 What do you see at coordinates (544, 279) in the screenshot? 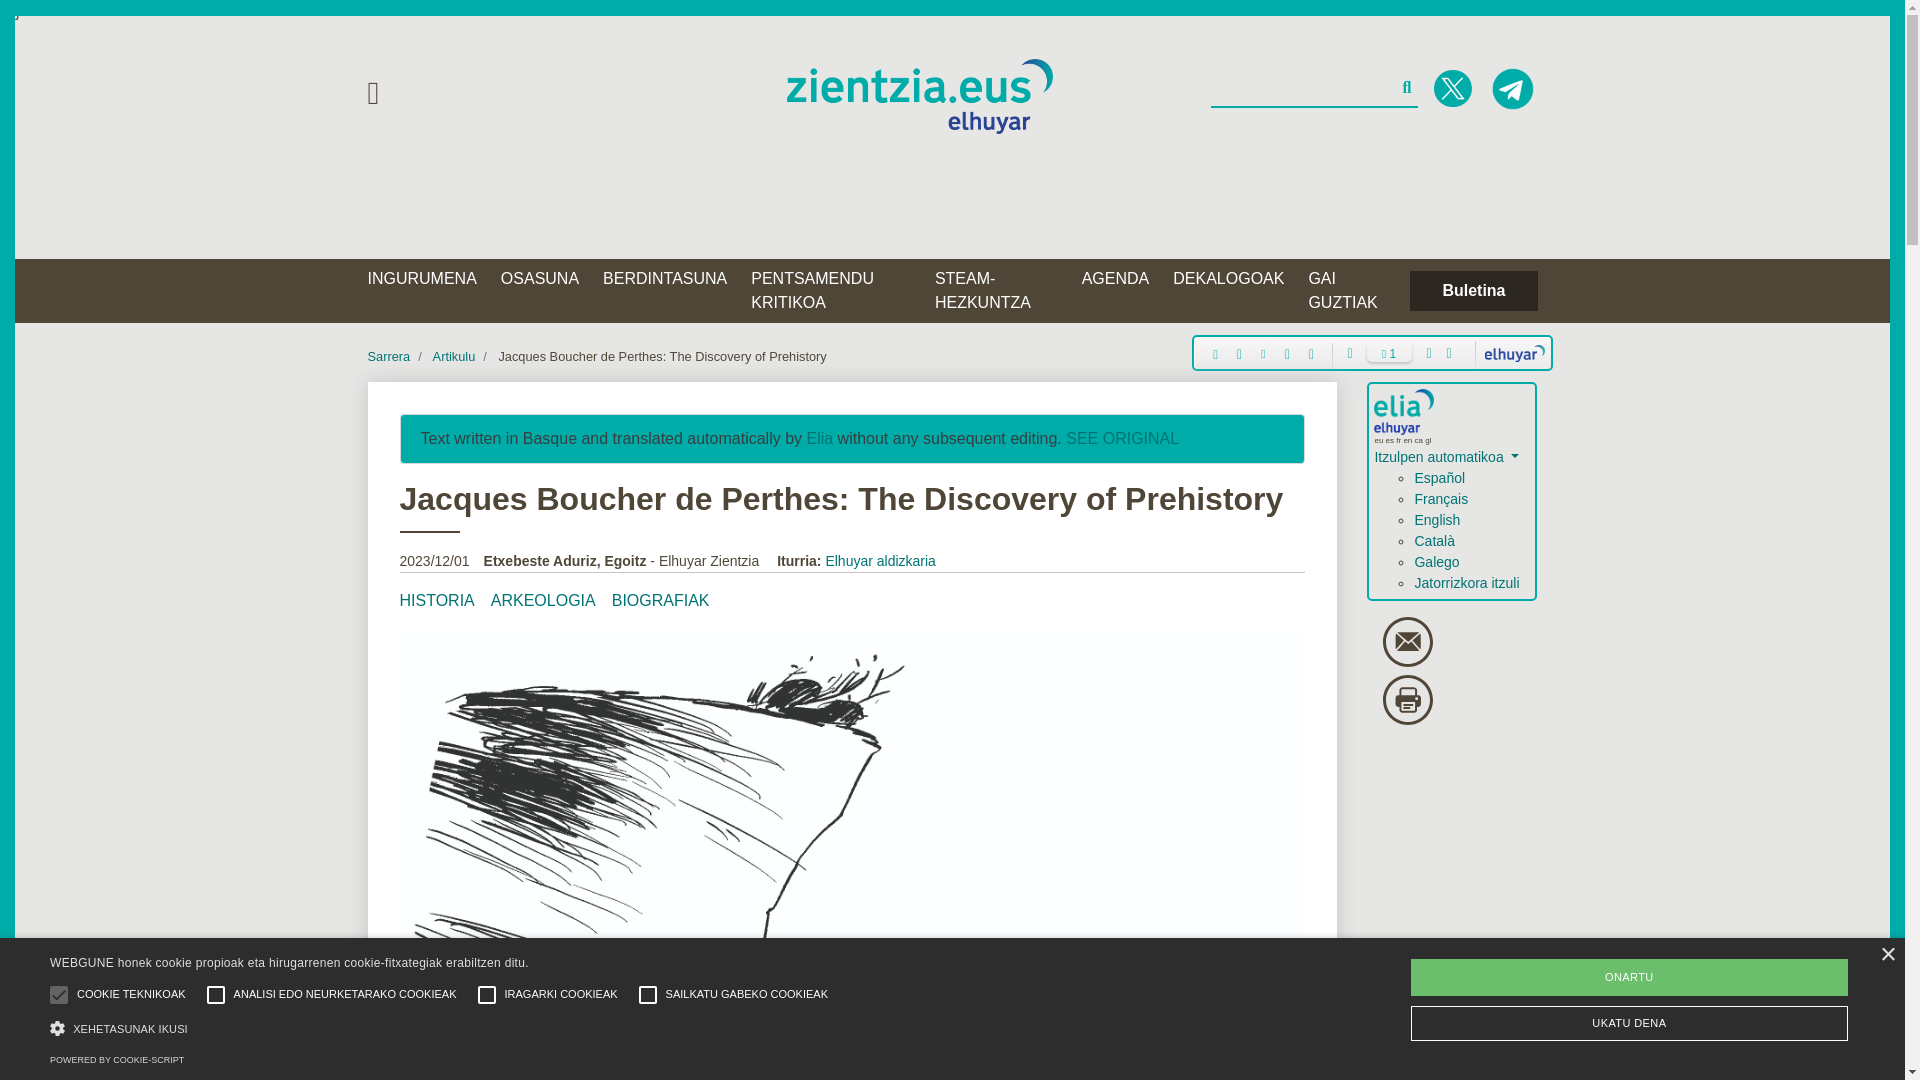
I see `OSASUNA` at bounding box center [544, 279].